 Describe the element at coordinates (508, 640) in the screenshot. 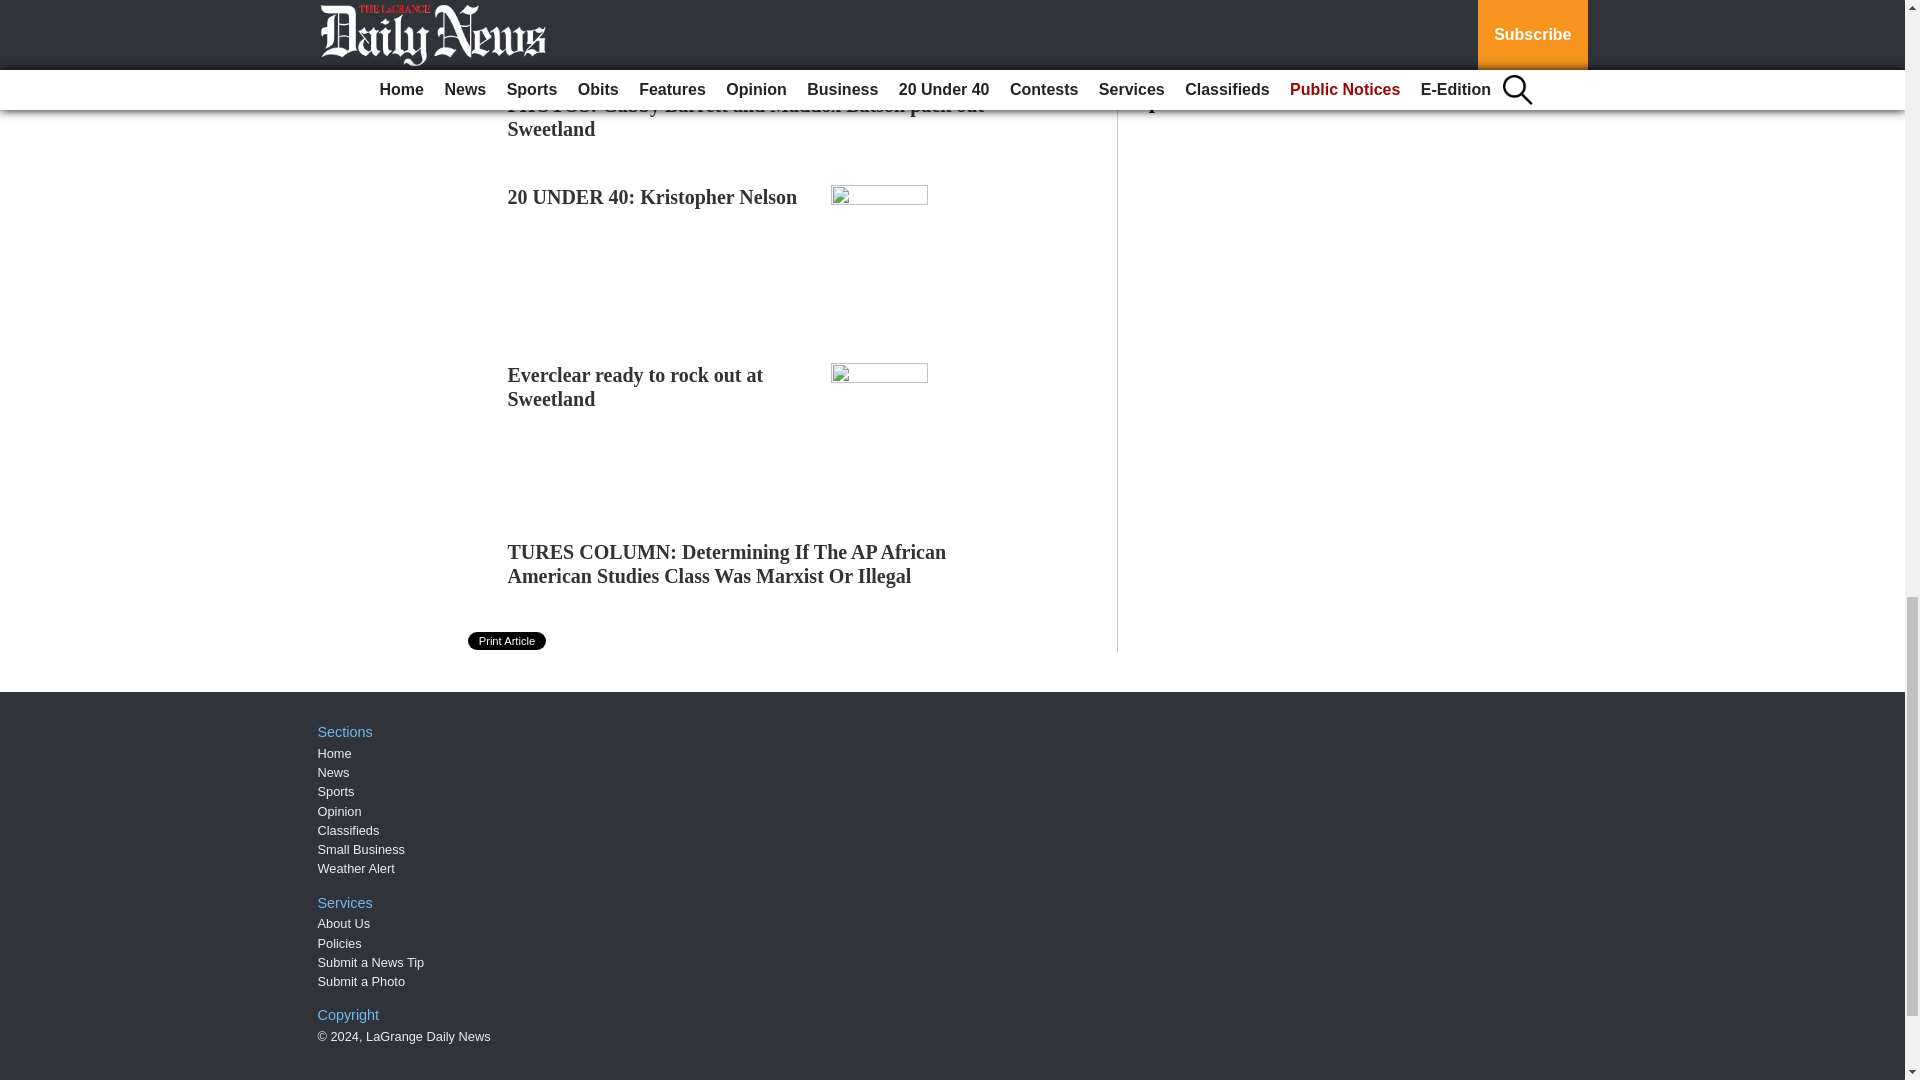

I see `Print Article` at that location.